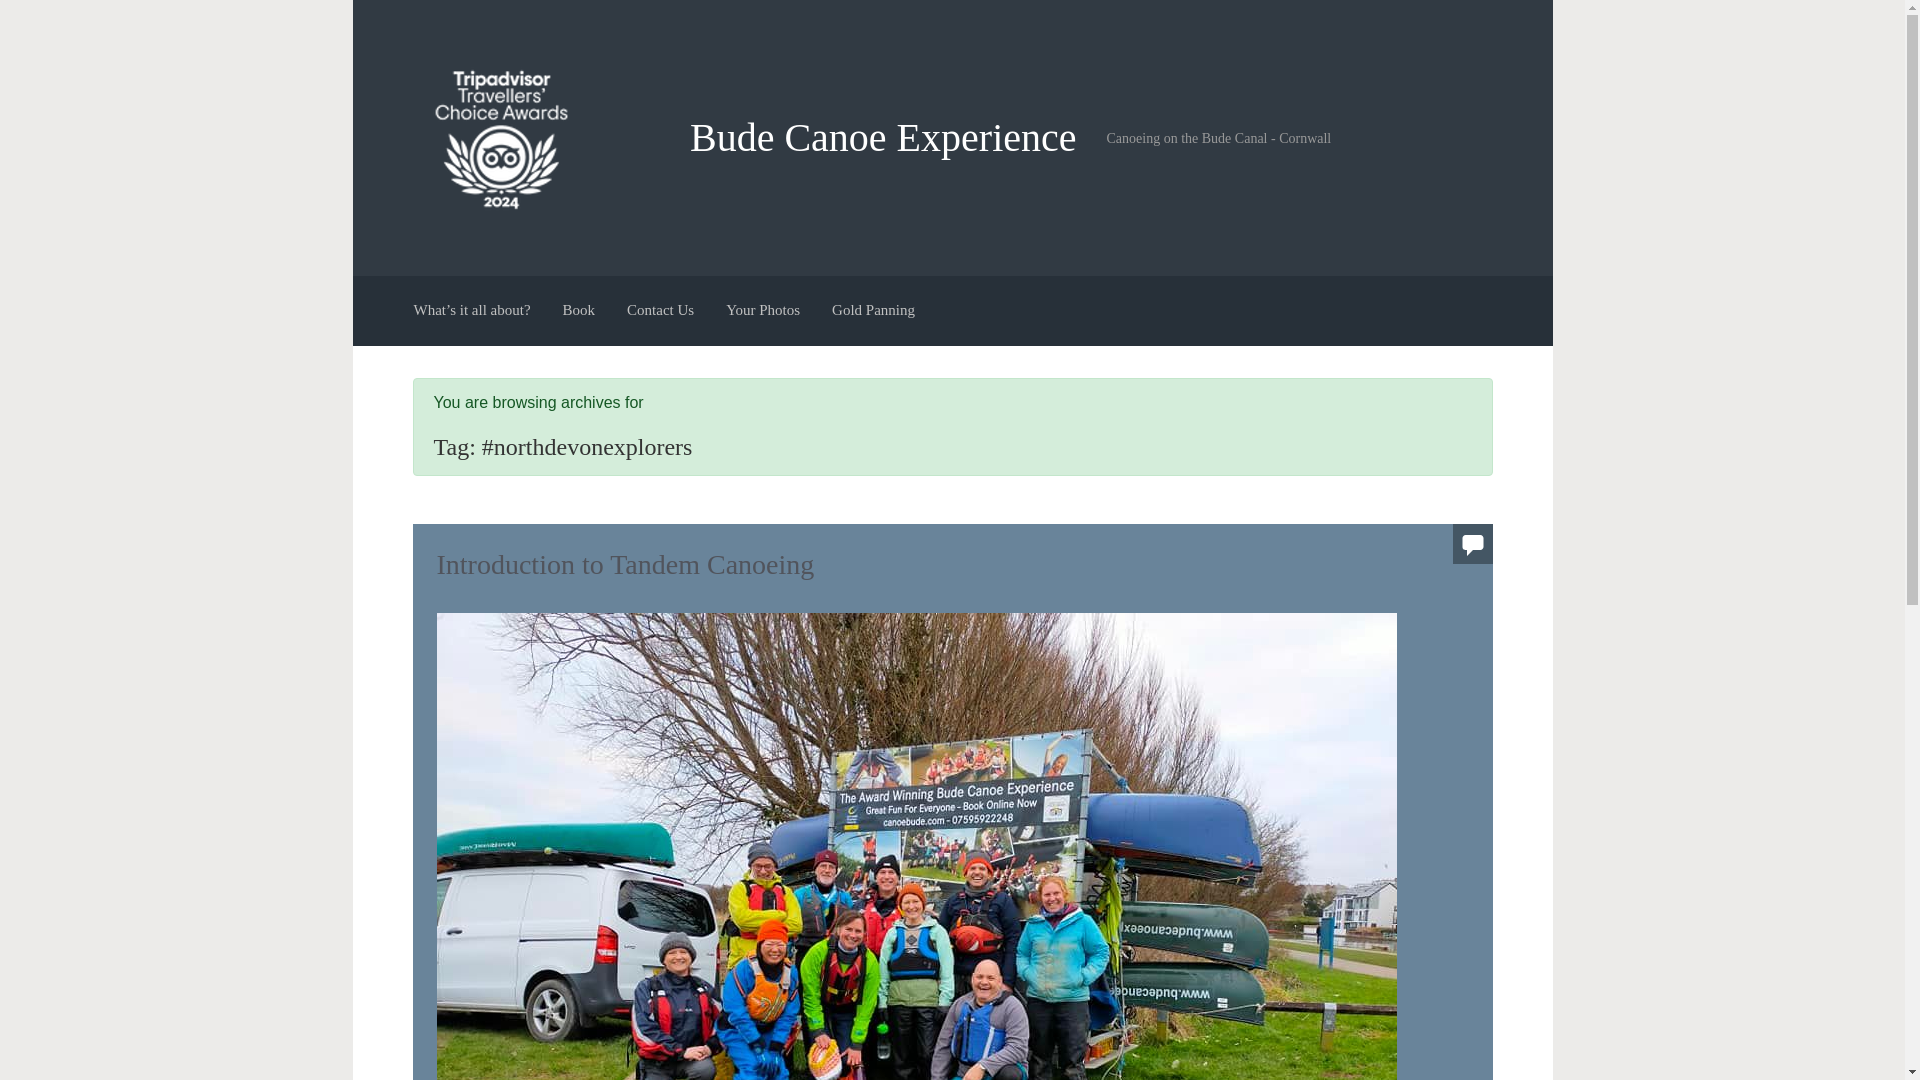 This screenshot has width=1920, height=1080. What do you see at coordinates (23, 11) in the screenshot?
I see `Skip to main content` at bounding box center [23, 11].